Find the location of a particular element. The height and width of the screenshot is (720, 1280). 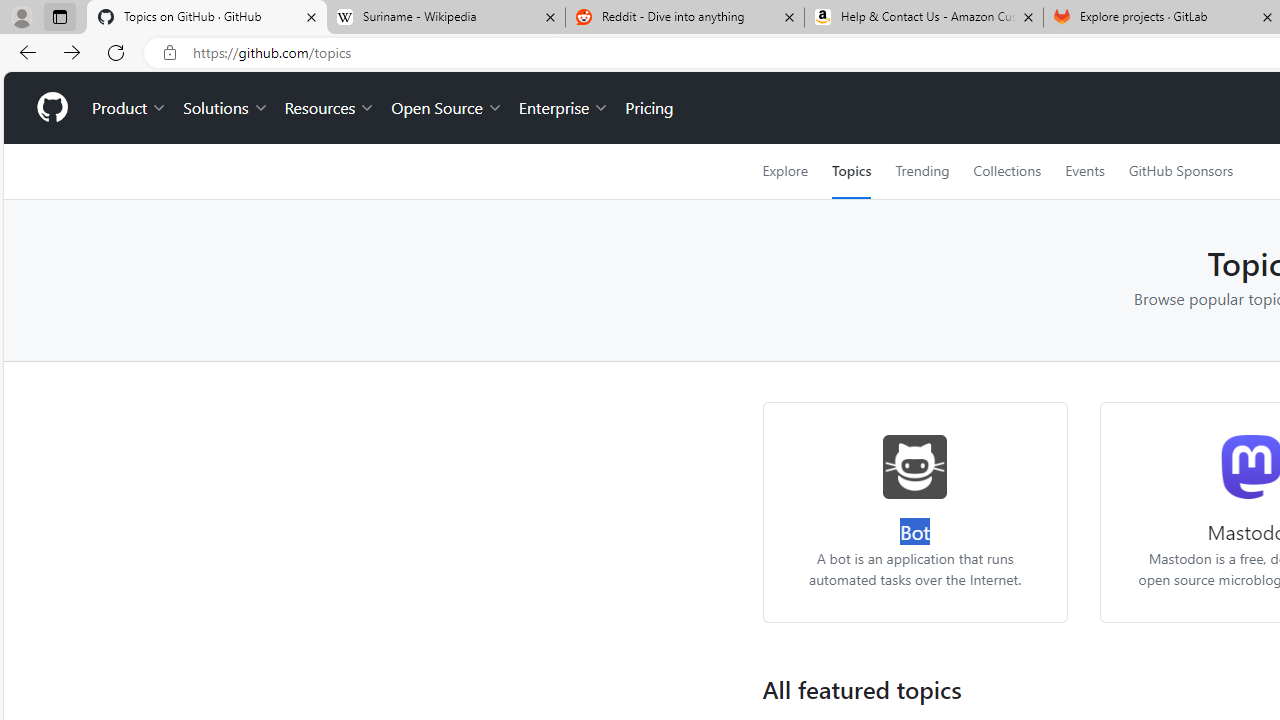

Product is located at coordinates (130, 108).